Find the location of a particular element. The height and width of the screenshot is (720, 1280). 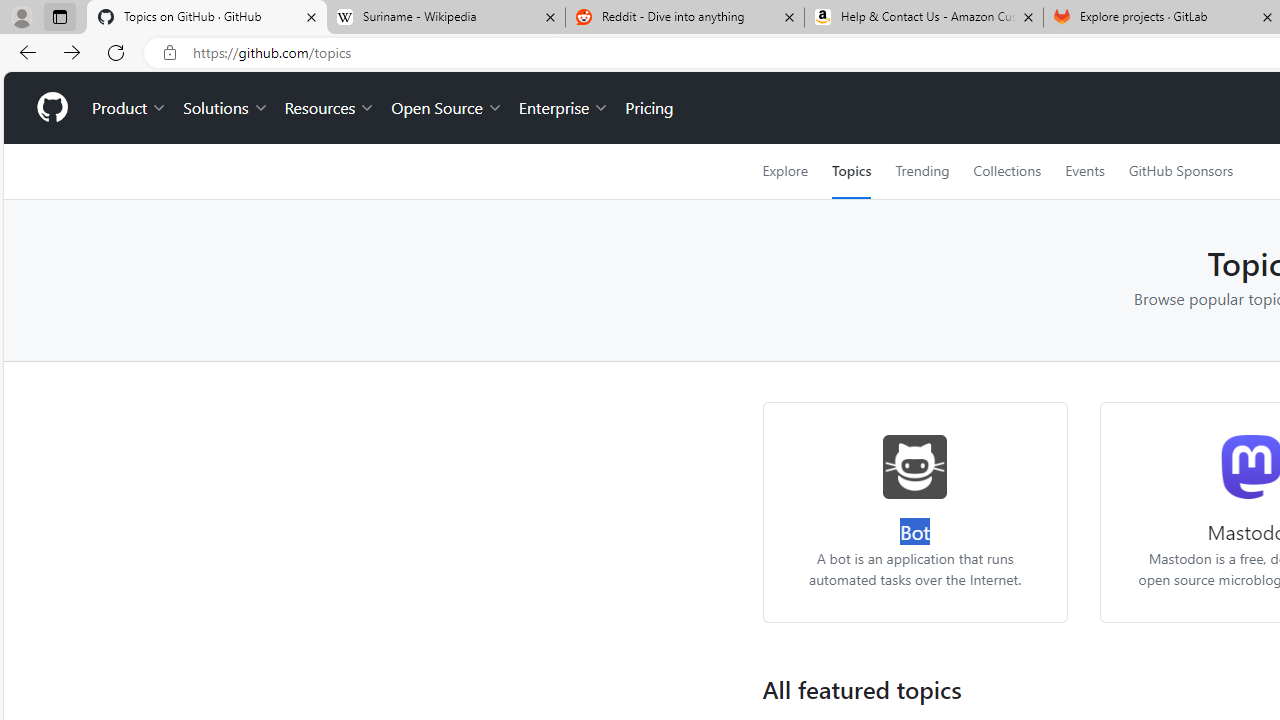

Product is located at coordinates (130, 108).